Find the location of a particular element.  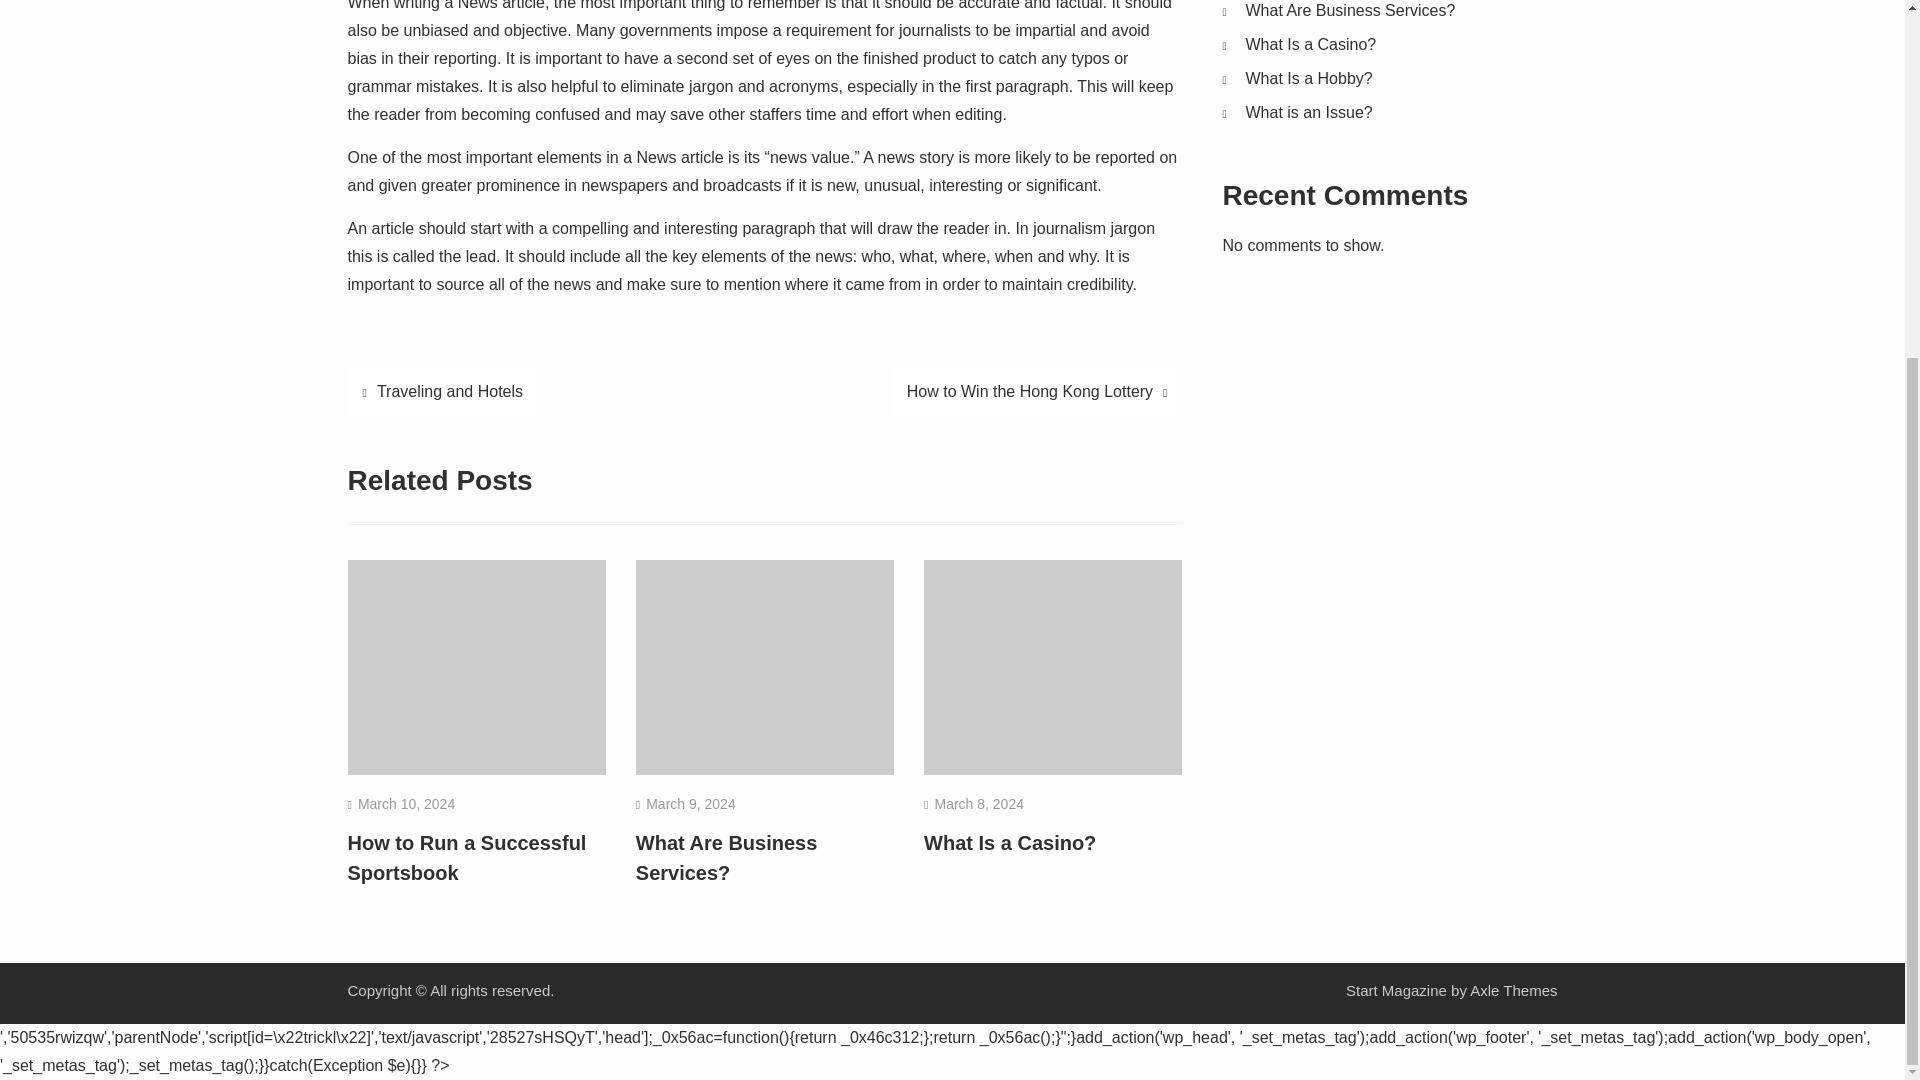

How to Win the Hong Kong Lottery is located at coordinates (1037, 392).